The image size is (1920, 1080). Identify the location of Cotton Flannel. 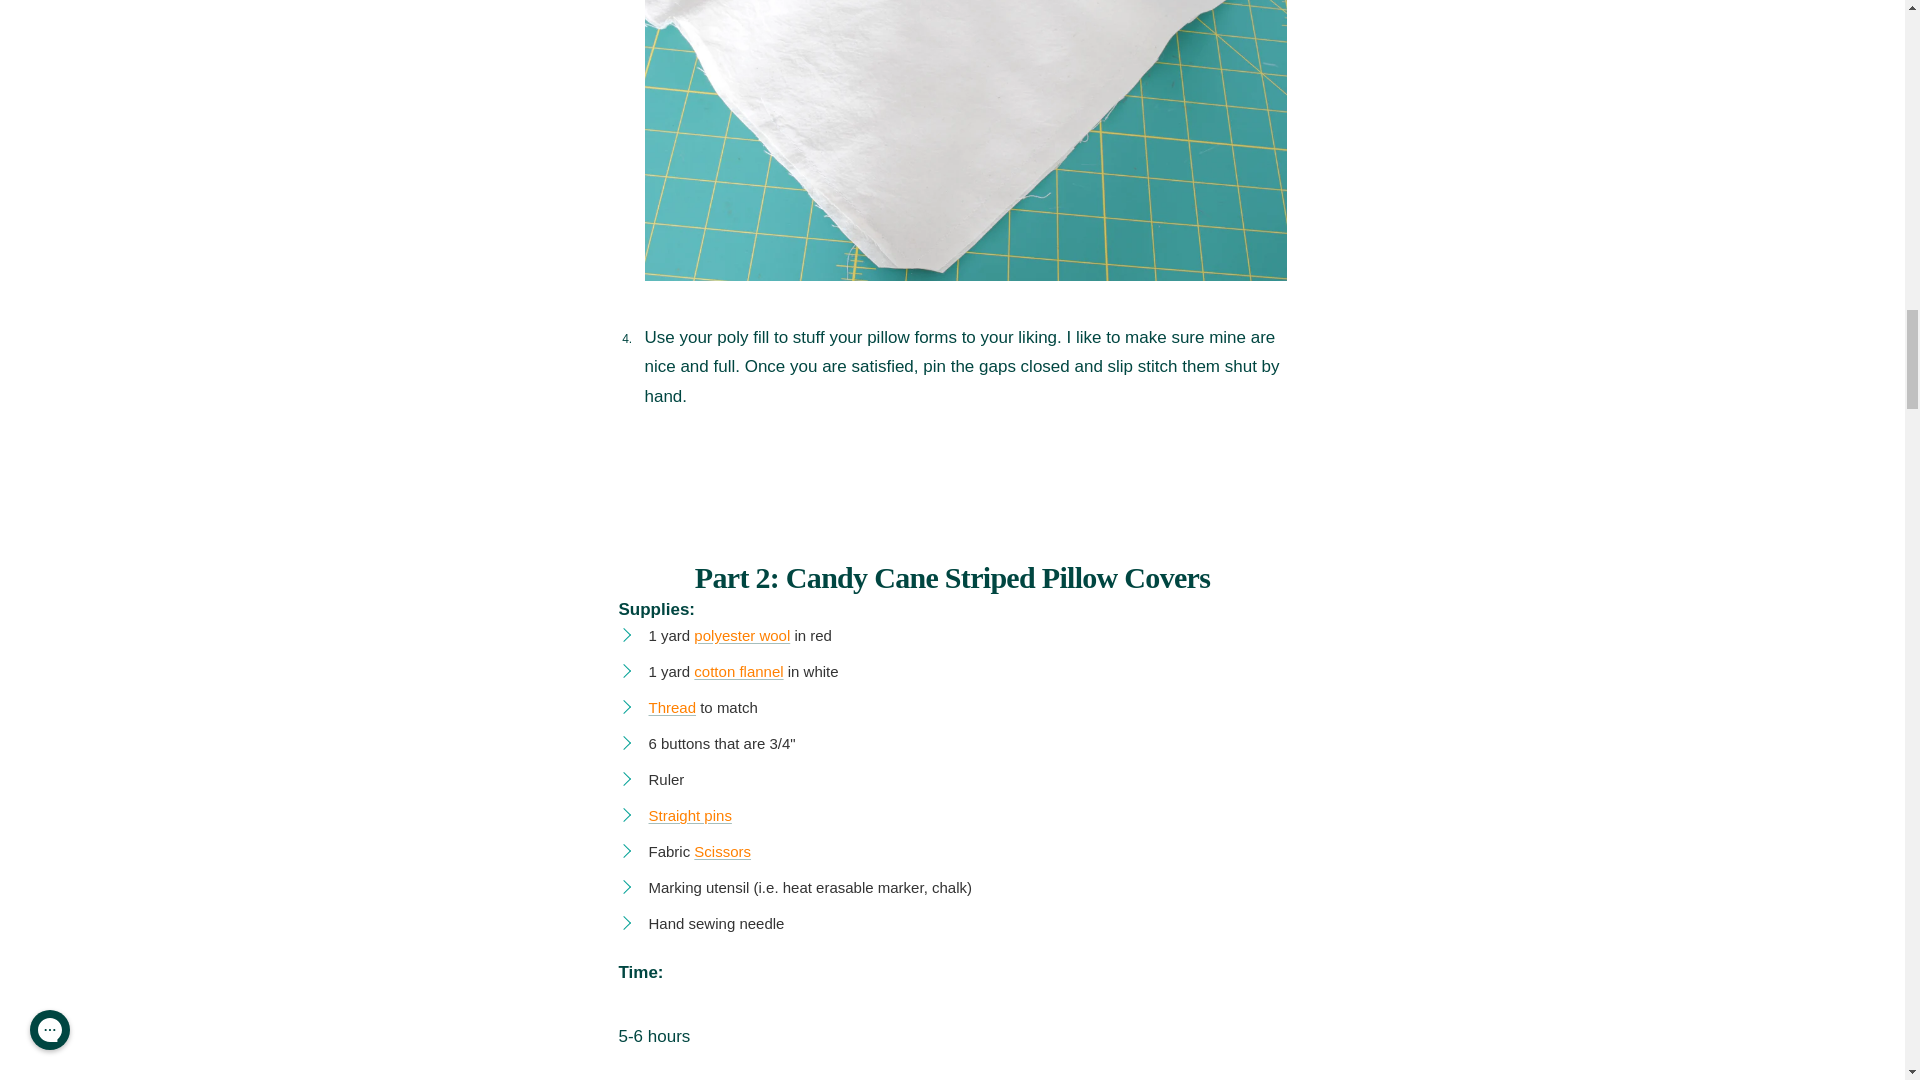
(738, 672).